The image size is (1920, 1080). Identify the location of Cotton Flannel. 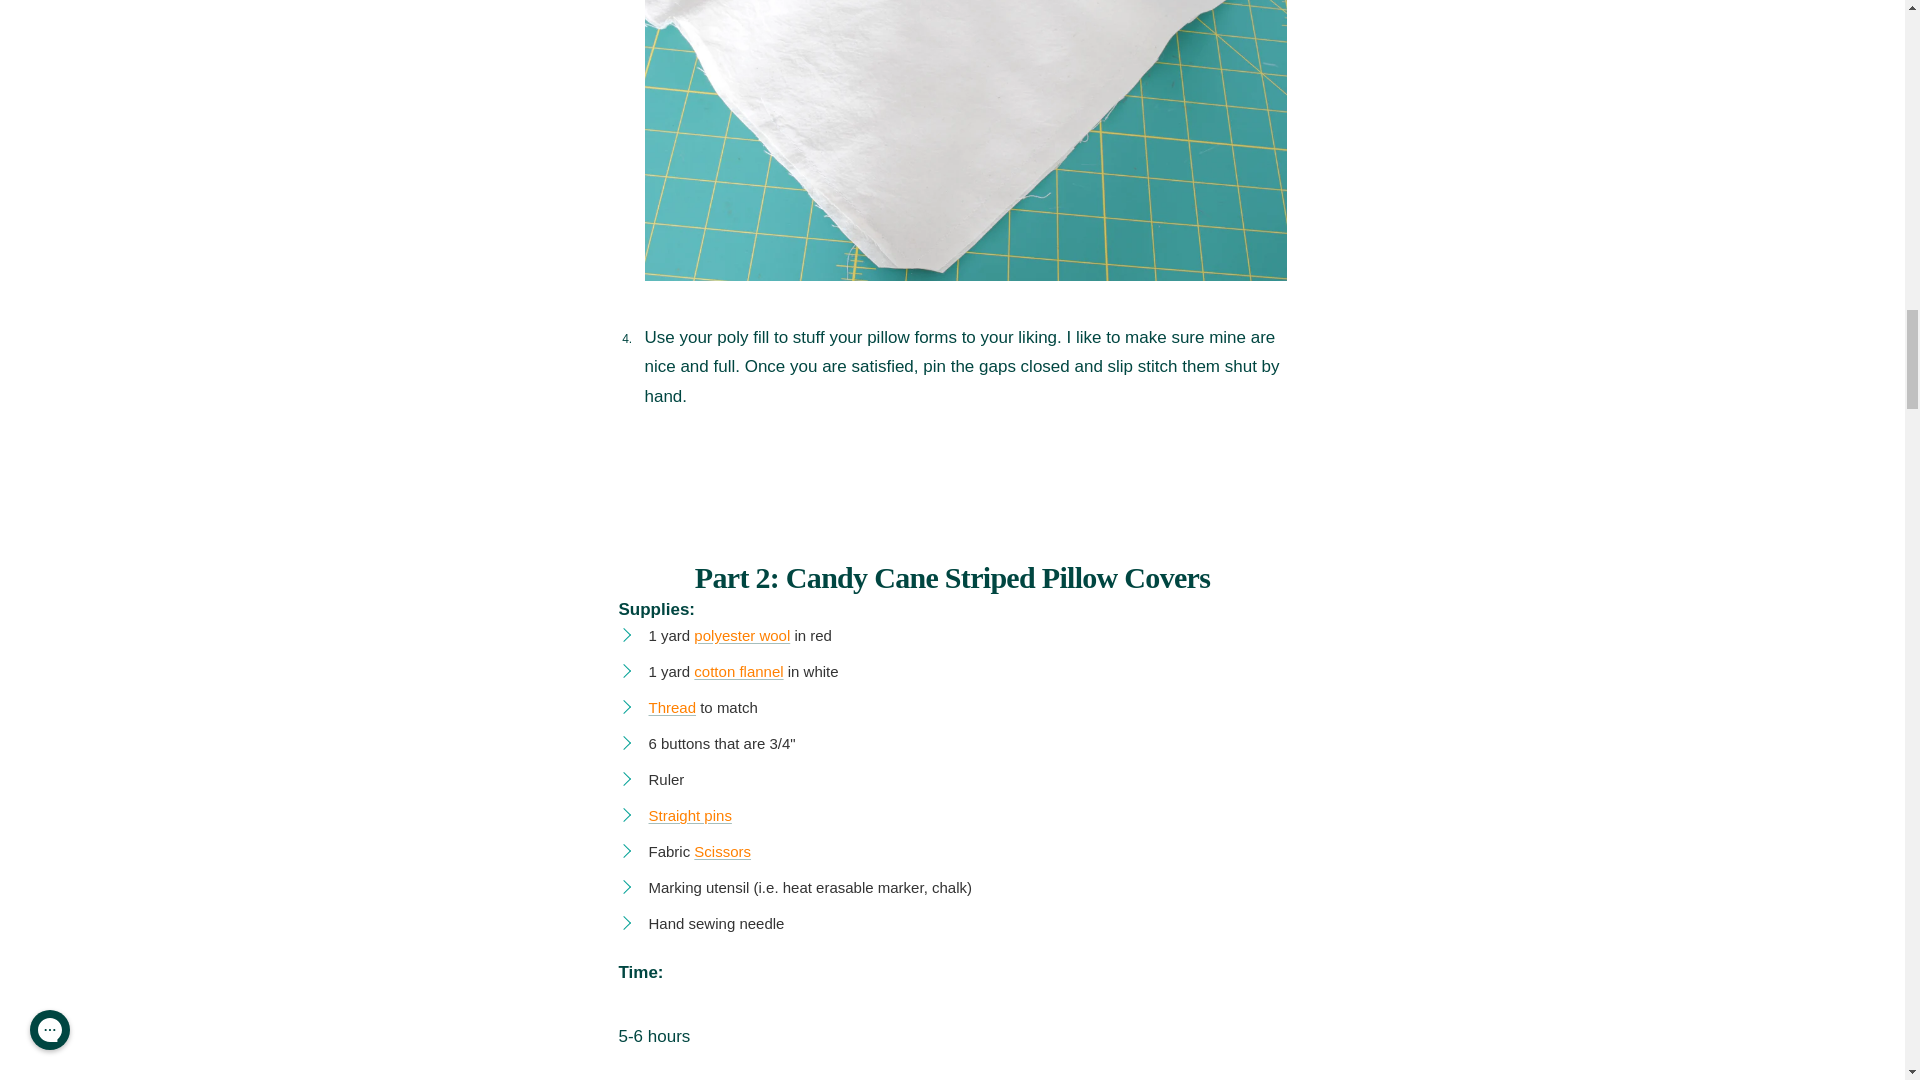
(738, 672).